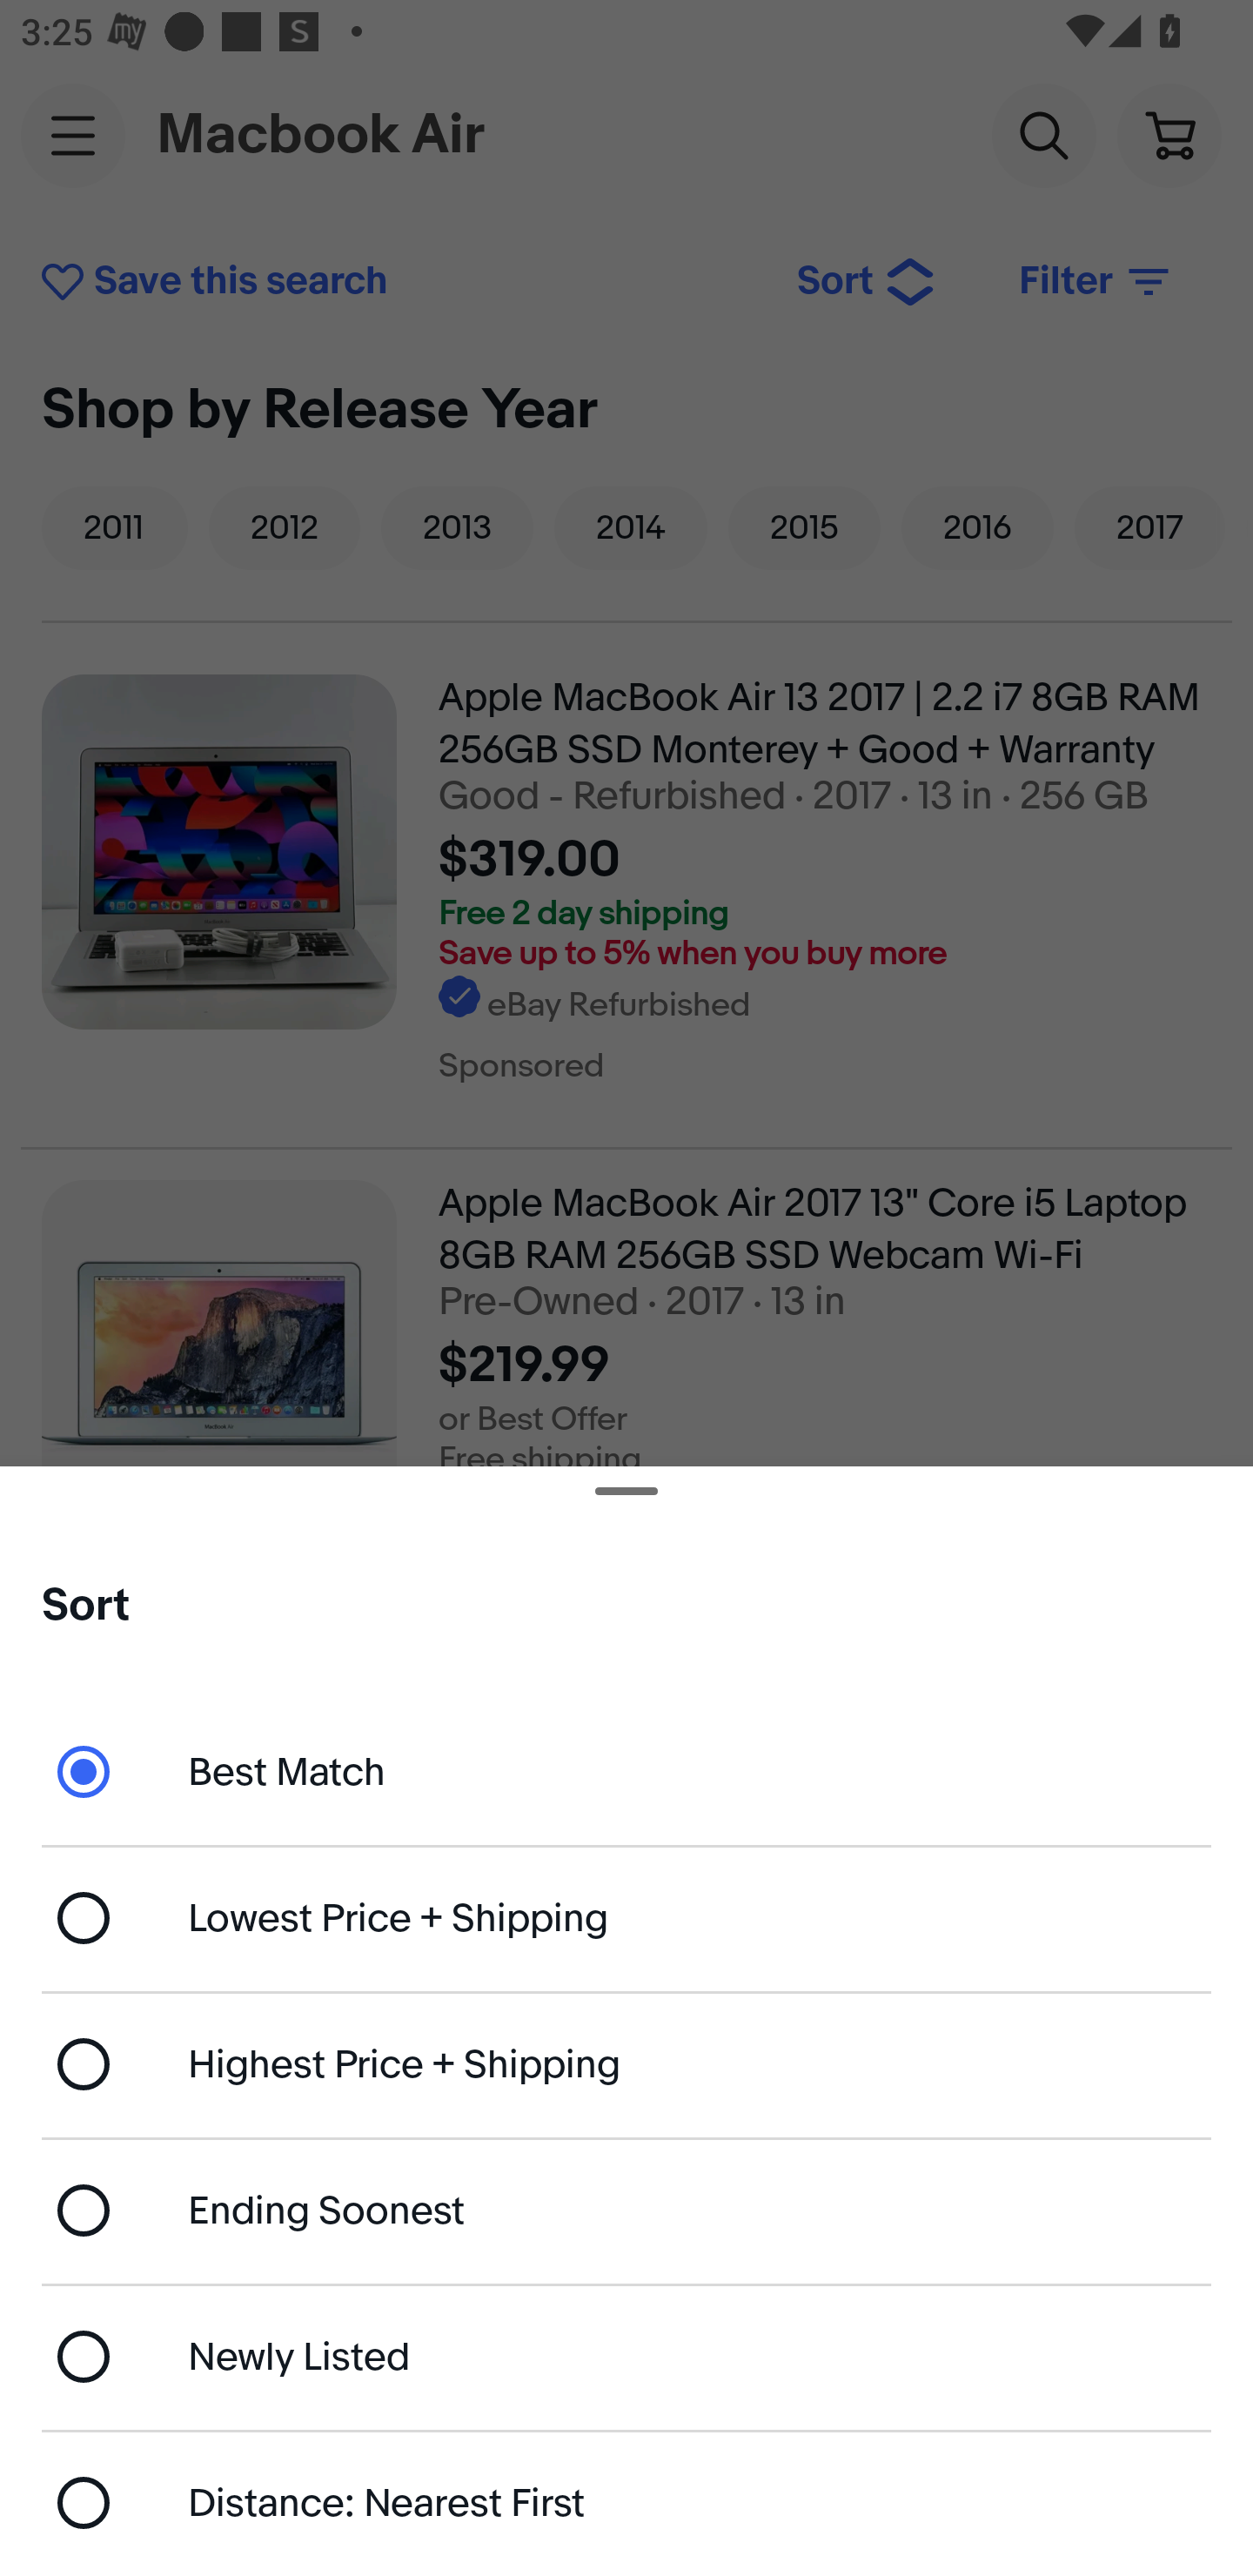 Image resolution: width=1253 pixels, height=2576 pixels. What do you see at coordinates (626, 2210) in the screenshot?
I see `Ending Soonest` at bounding box center [626, 2210].